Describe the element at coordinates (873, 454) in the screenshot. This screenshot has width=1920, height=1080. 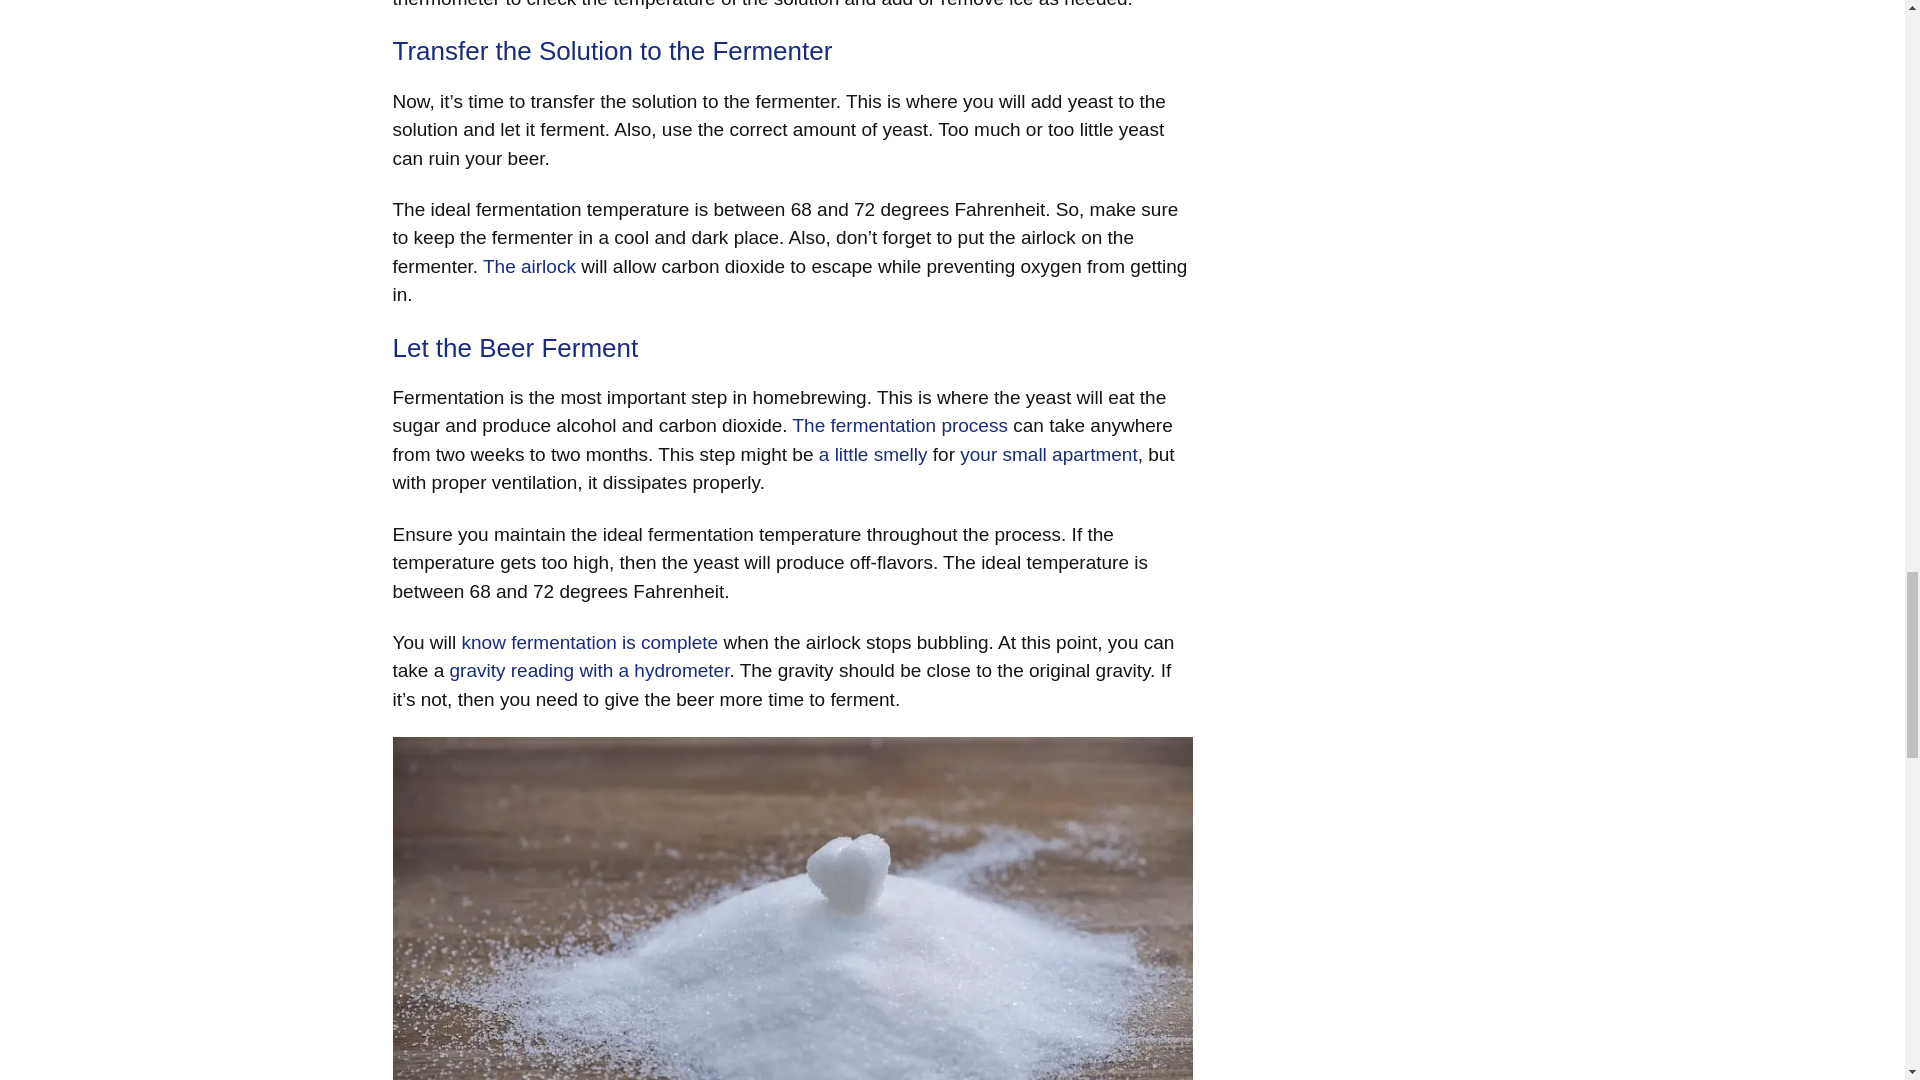
I see `a little smelly` at that location.